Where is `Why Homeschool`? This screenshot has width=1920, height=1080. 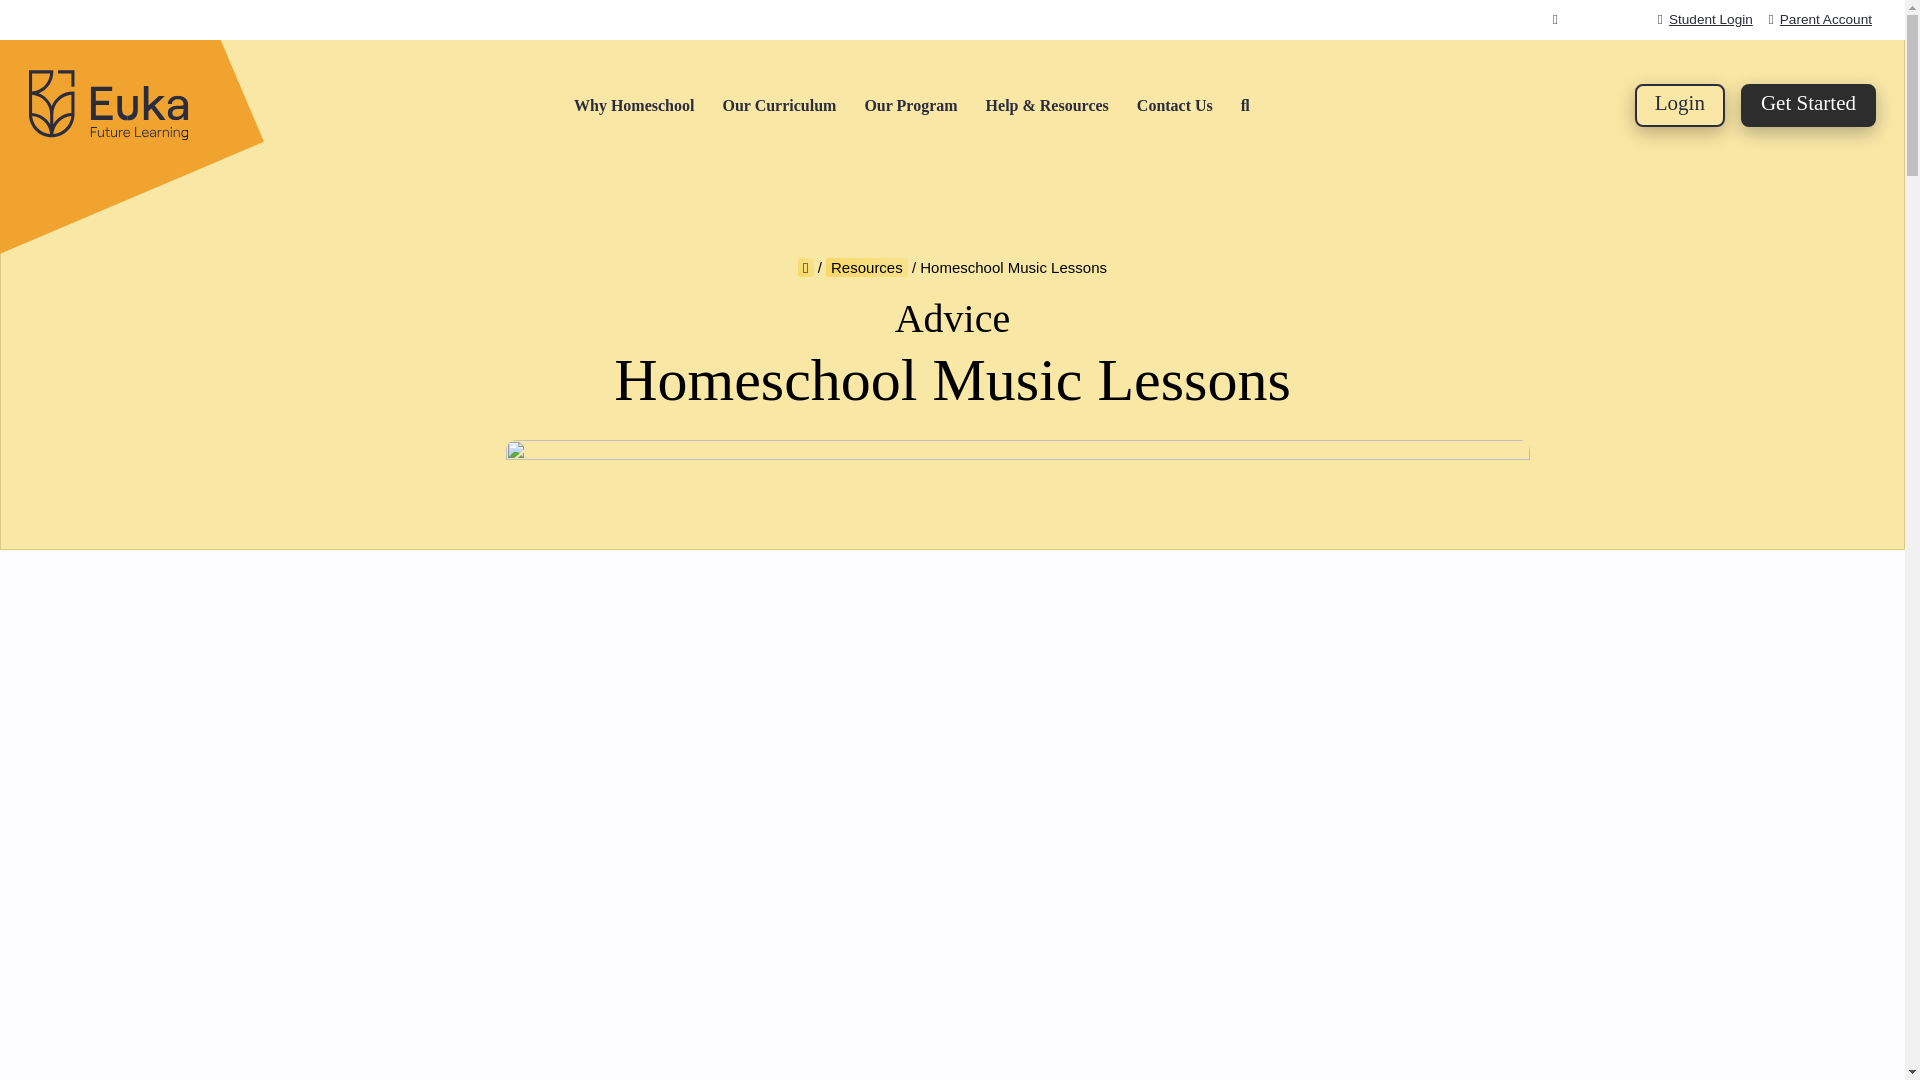
Why Homeschool is located at coordinates (634, 105).